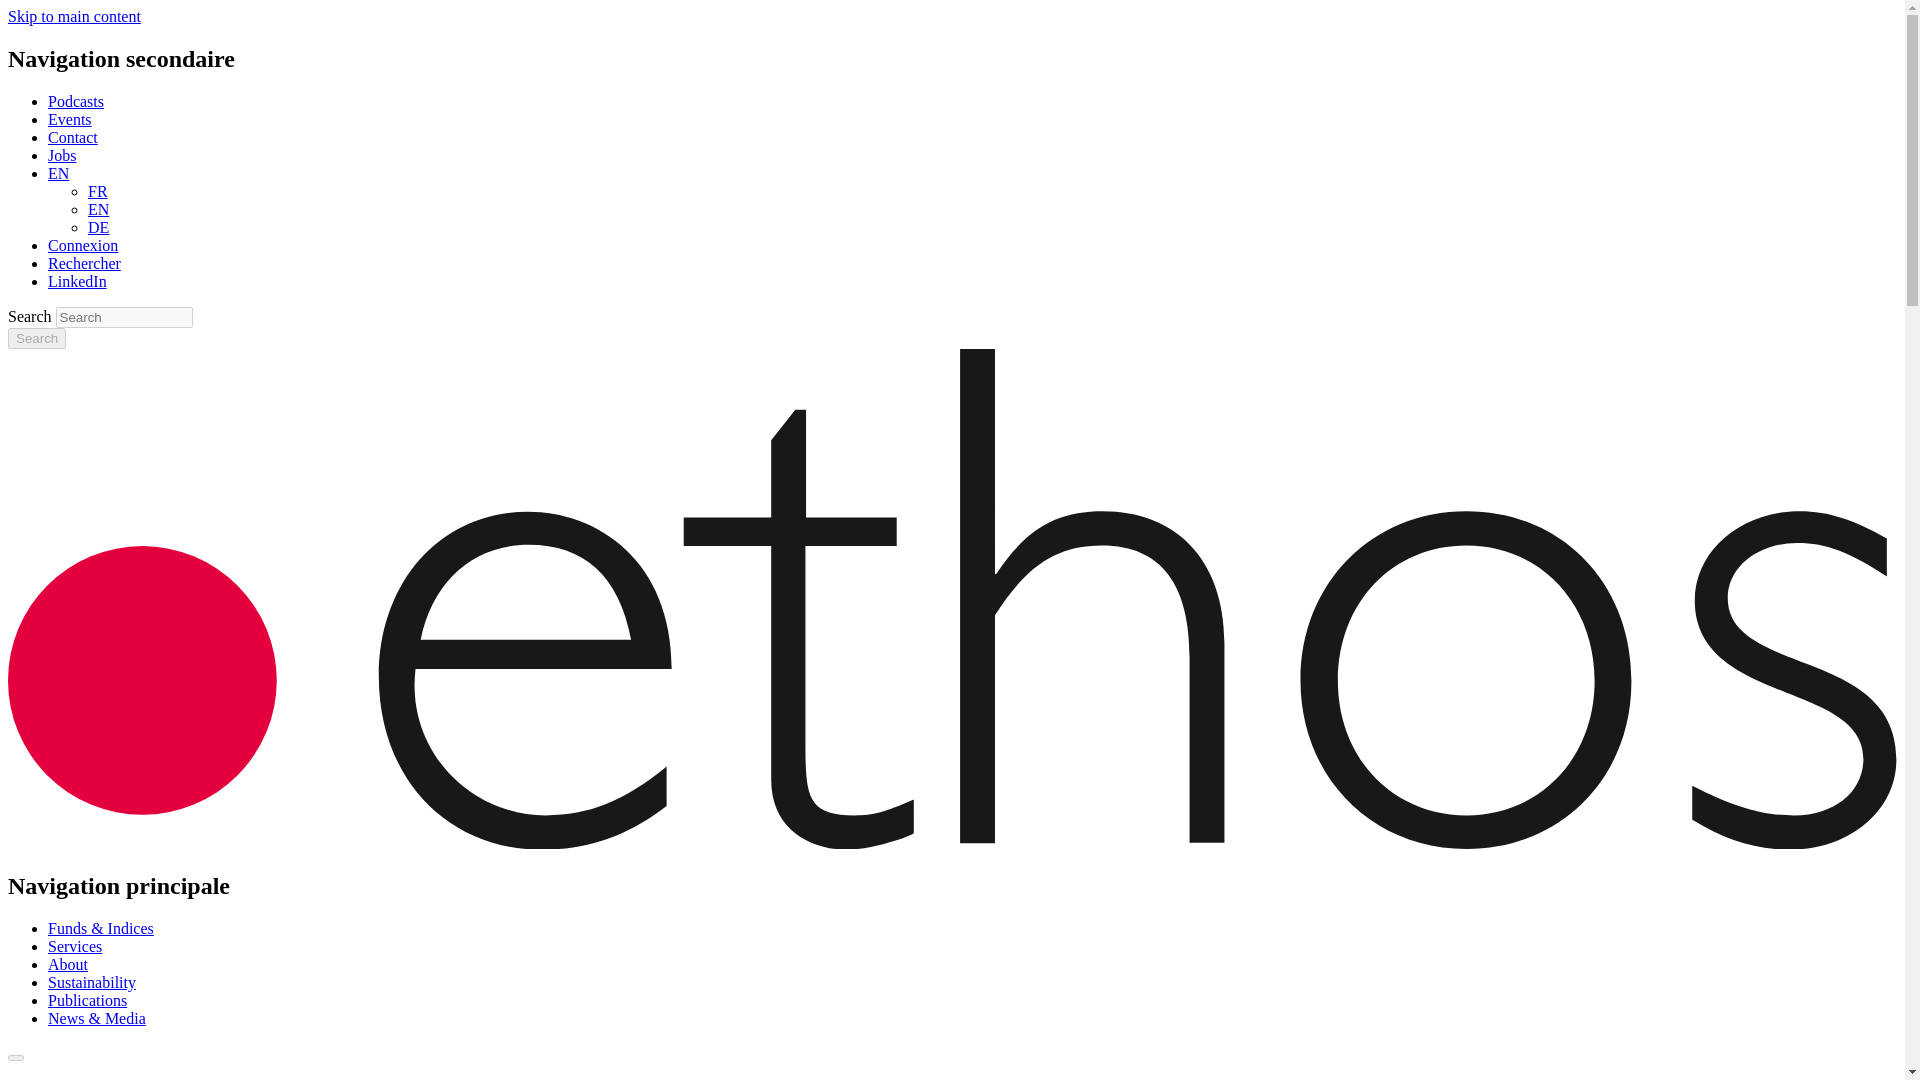 This screenshot has width=1920, height=1080. What do you see at coordinates (87, 1000) in the screenshot?
I see `Publications` at bounding box center [87, 1000].